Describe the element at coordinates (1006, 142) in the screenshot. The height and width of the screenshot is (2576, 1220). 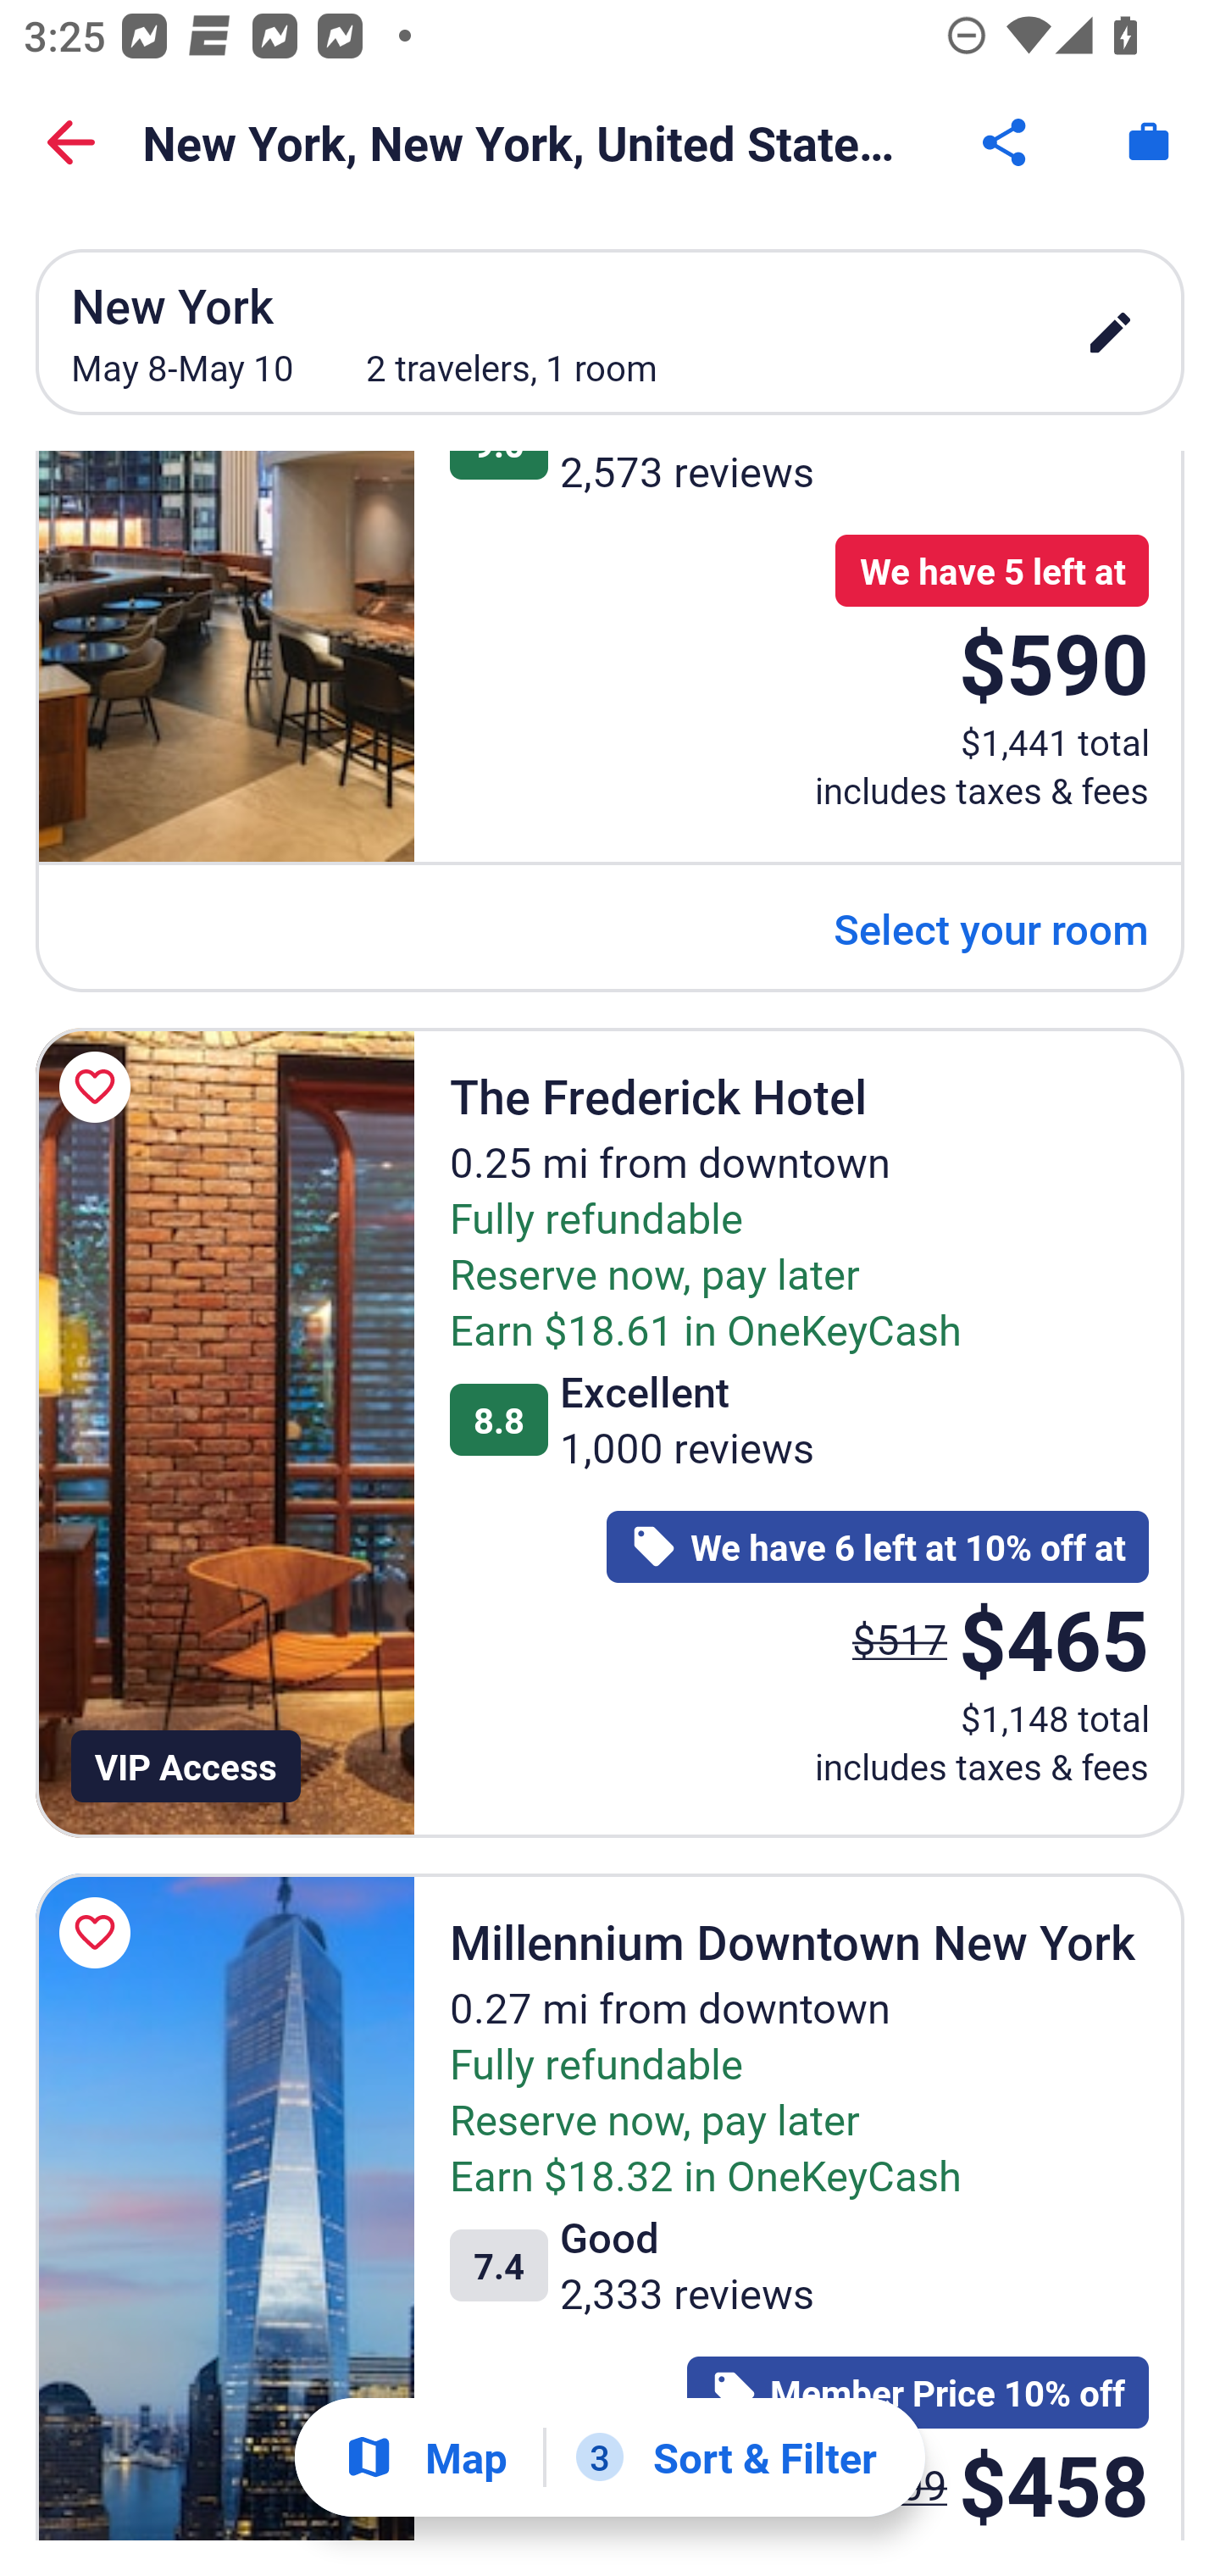
I see `Share Button` at that location.